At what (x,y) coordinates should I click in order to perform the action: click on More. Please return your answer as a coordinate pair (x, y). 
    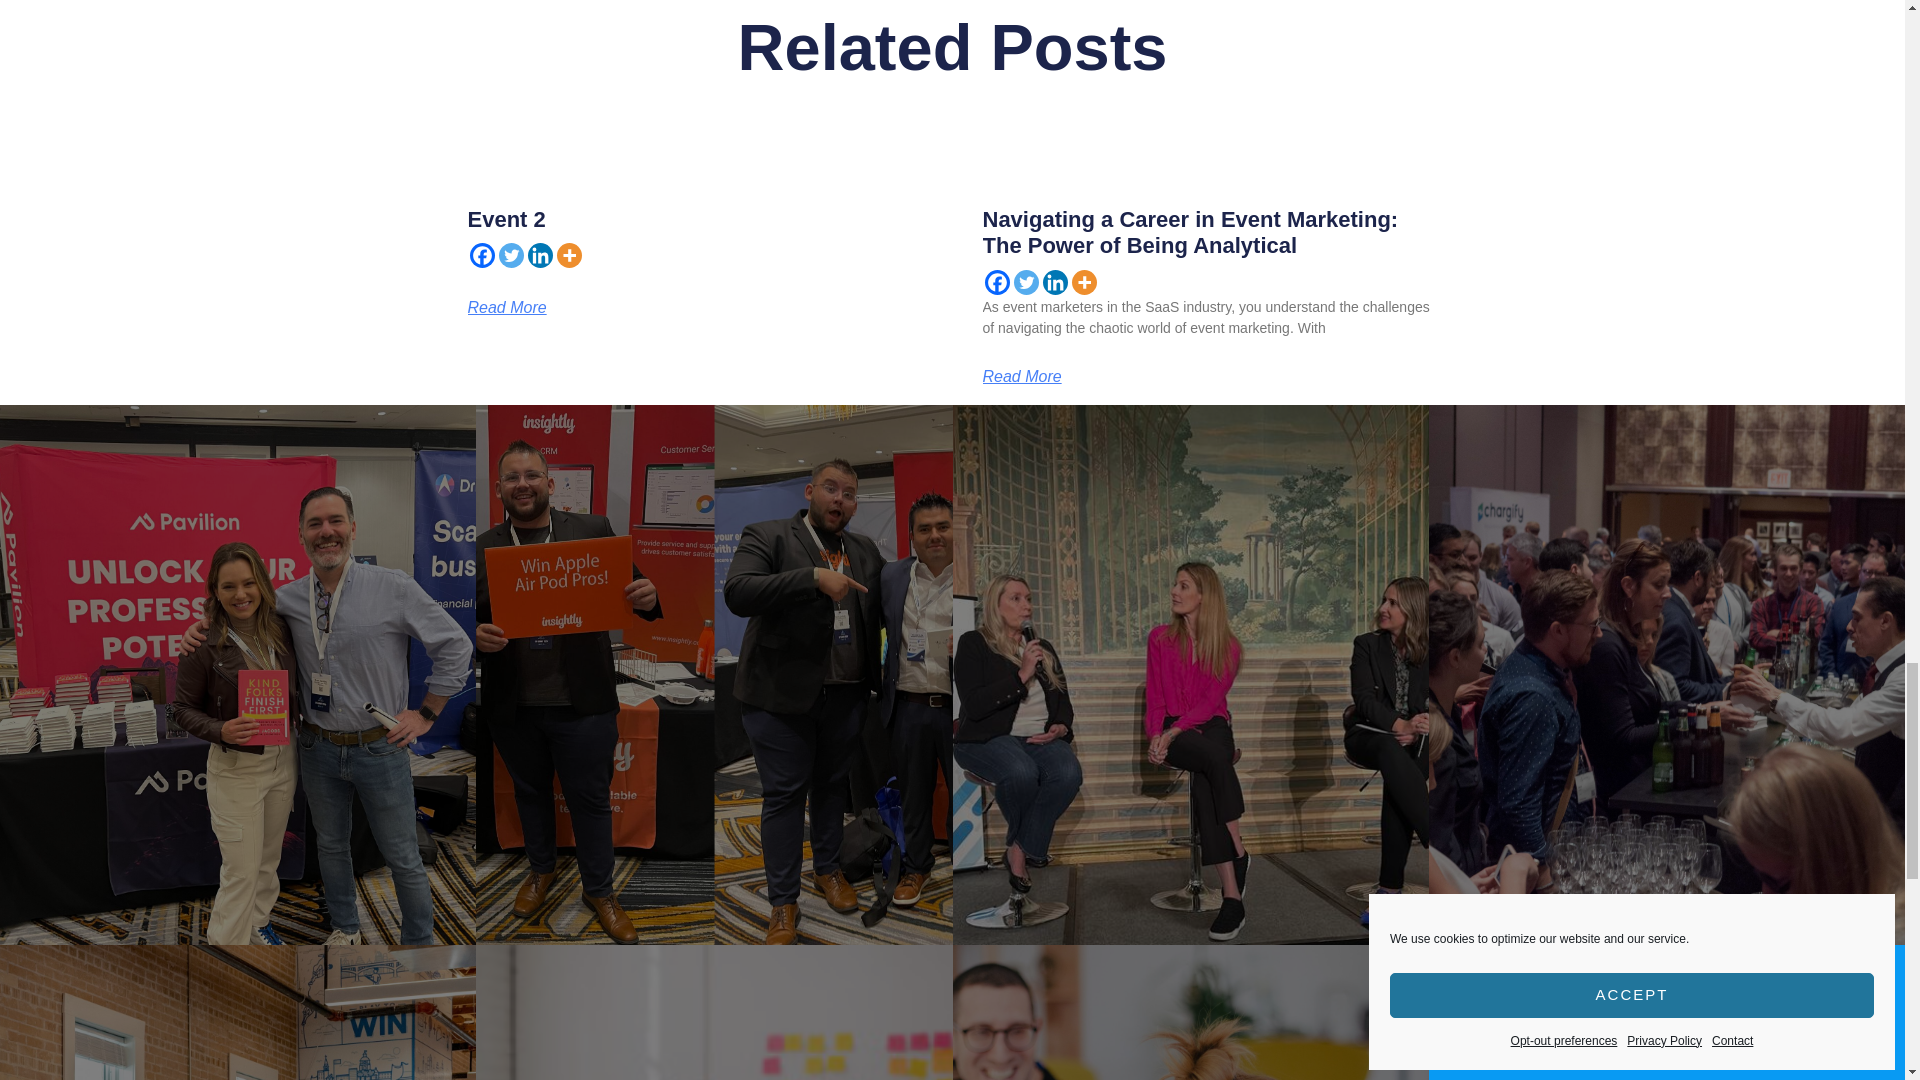
    Looking at the image, I should click on (1084, 282).